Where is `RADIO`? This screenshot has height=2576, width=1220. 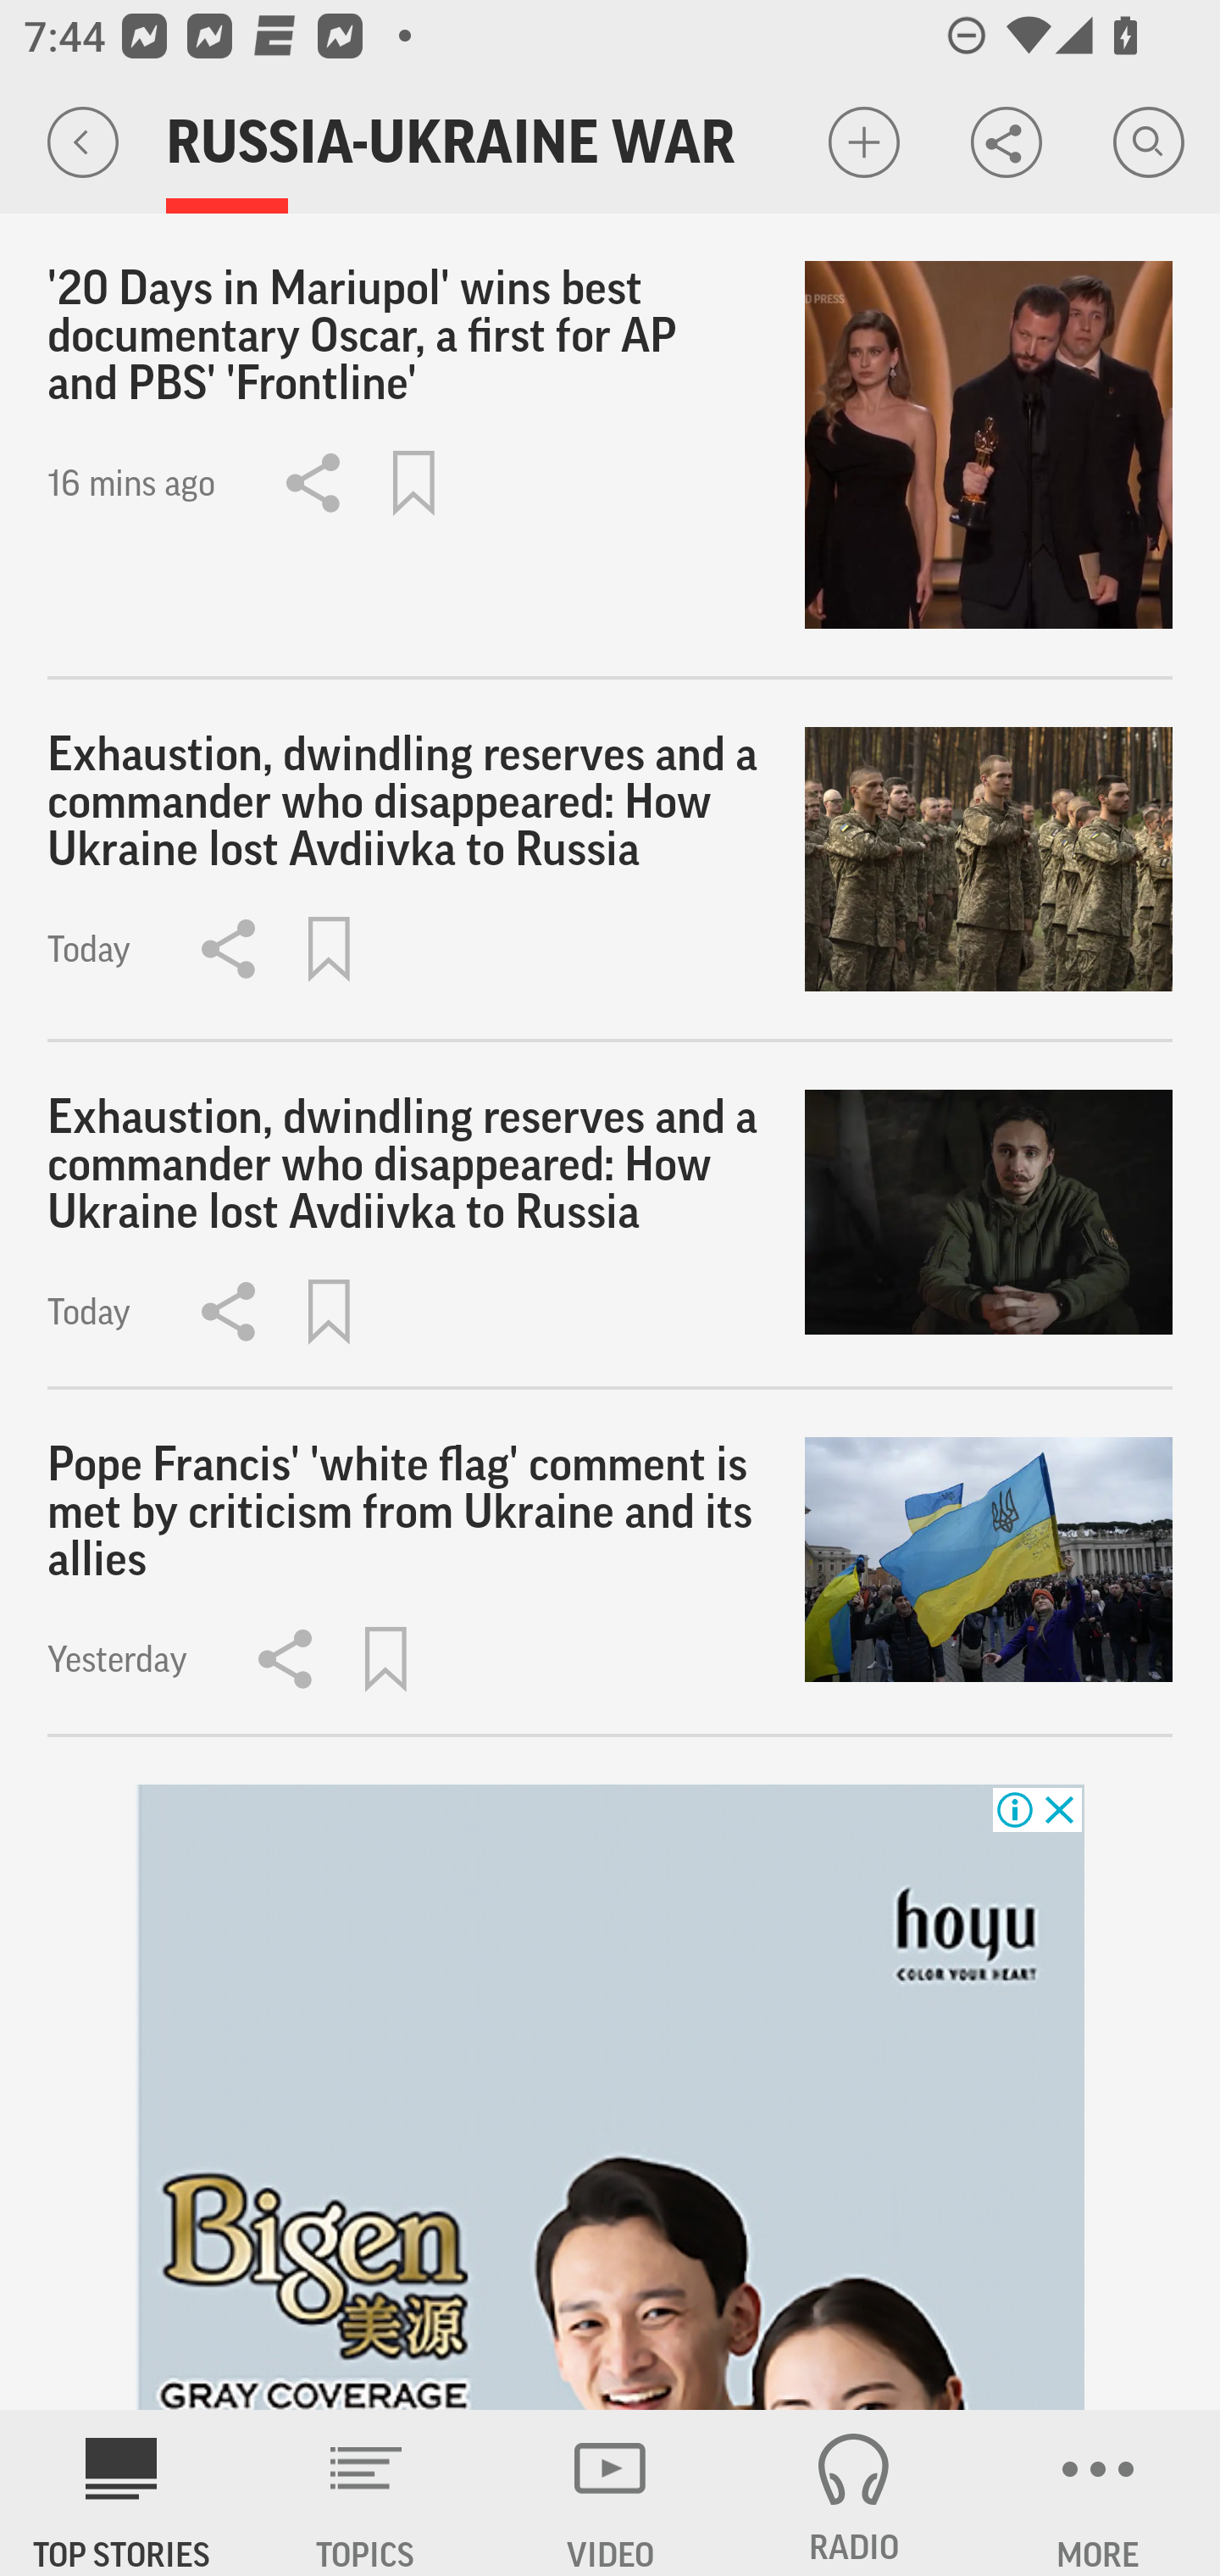 RADIO is located at coordinates (854, 2493).